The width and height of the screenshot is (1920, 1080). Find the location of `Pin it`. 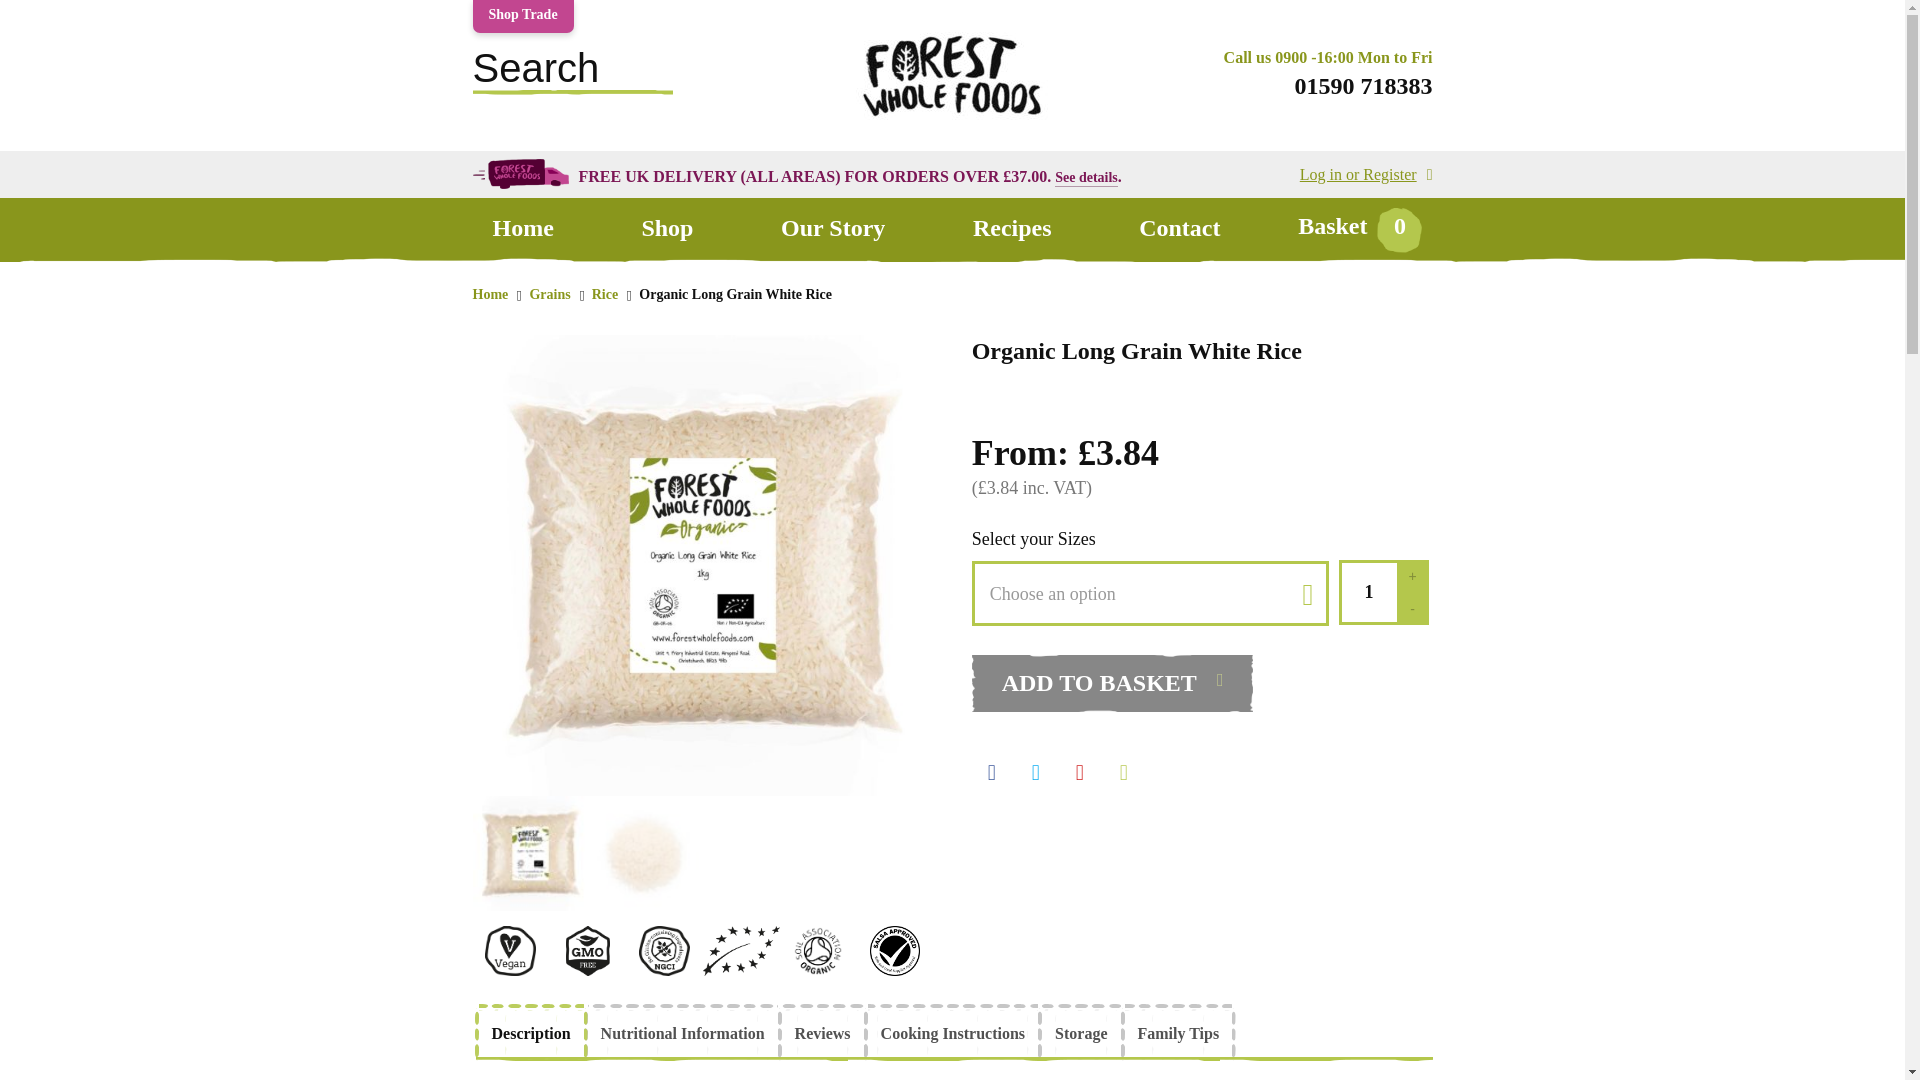

Pin it is located at coordinates (1080, 768).